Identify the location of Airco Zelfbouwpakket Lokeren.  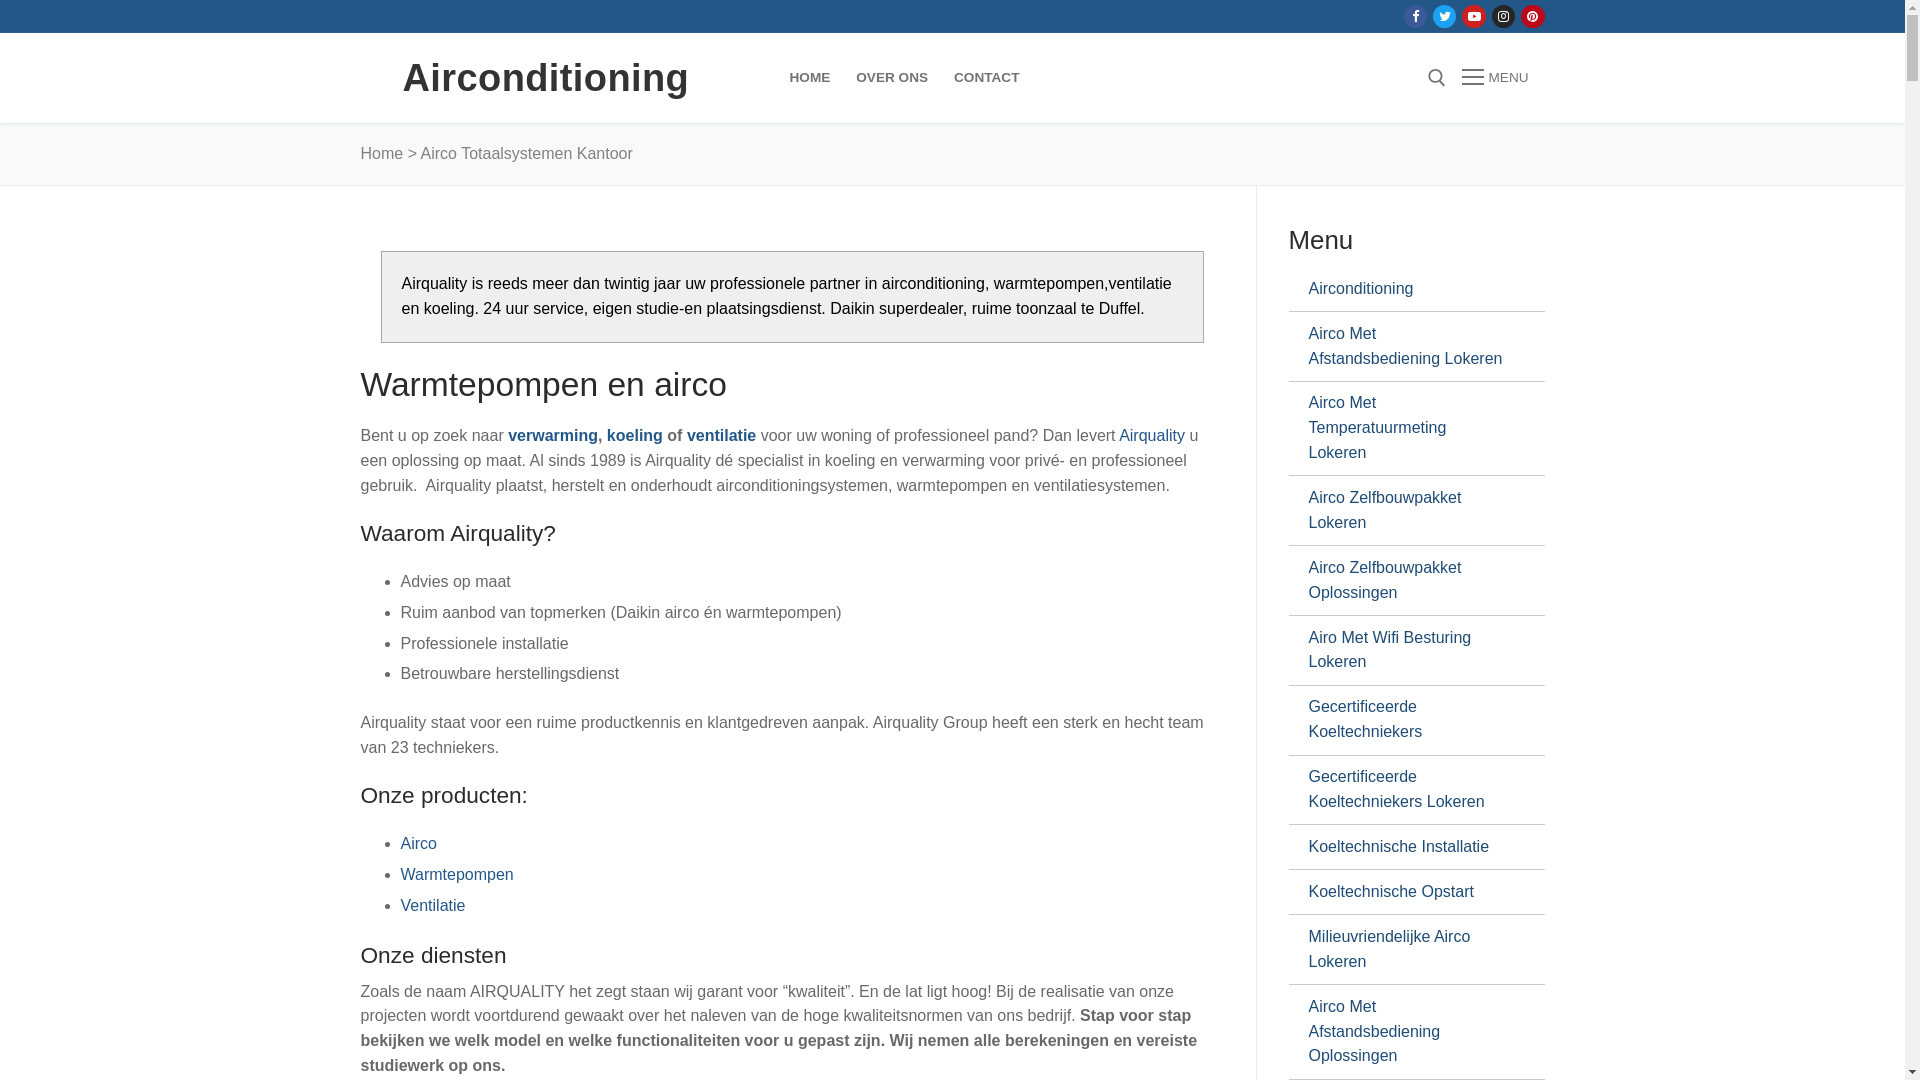
(1408, 510).